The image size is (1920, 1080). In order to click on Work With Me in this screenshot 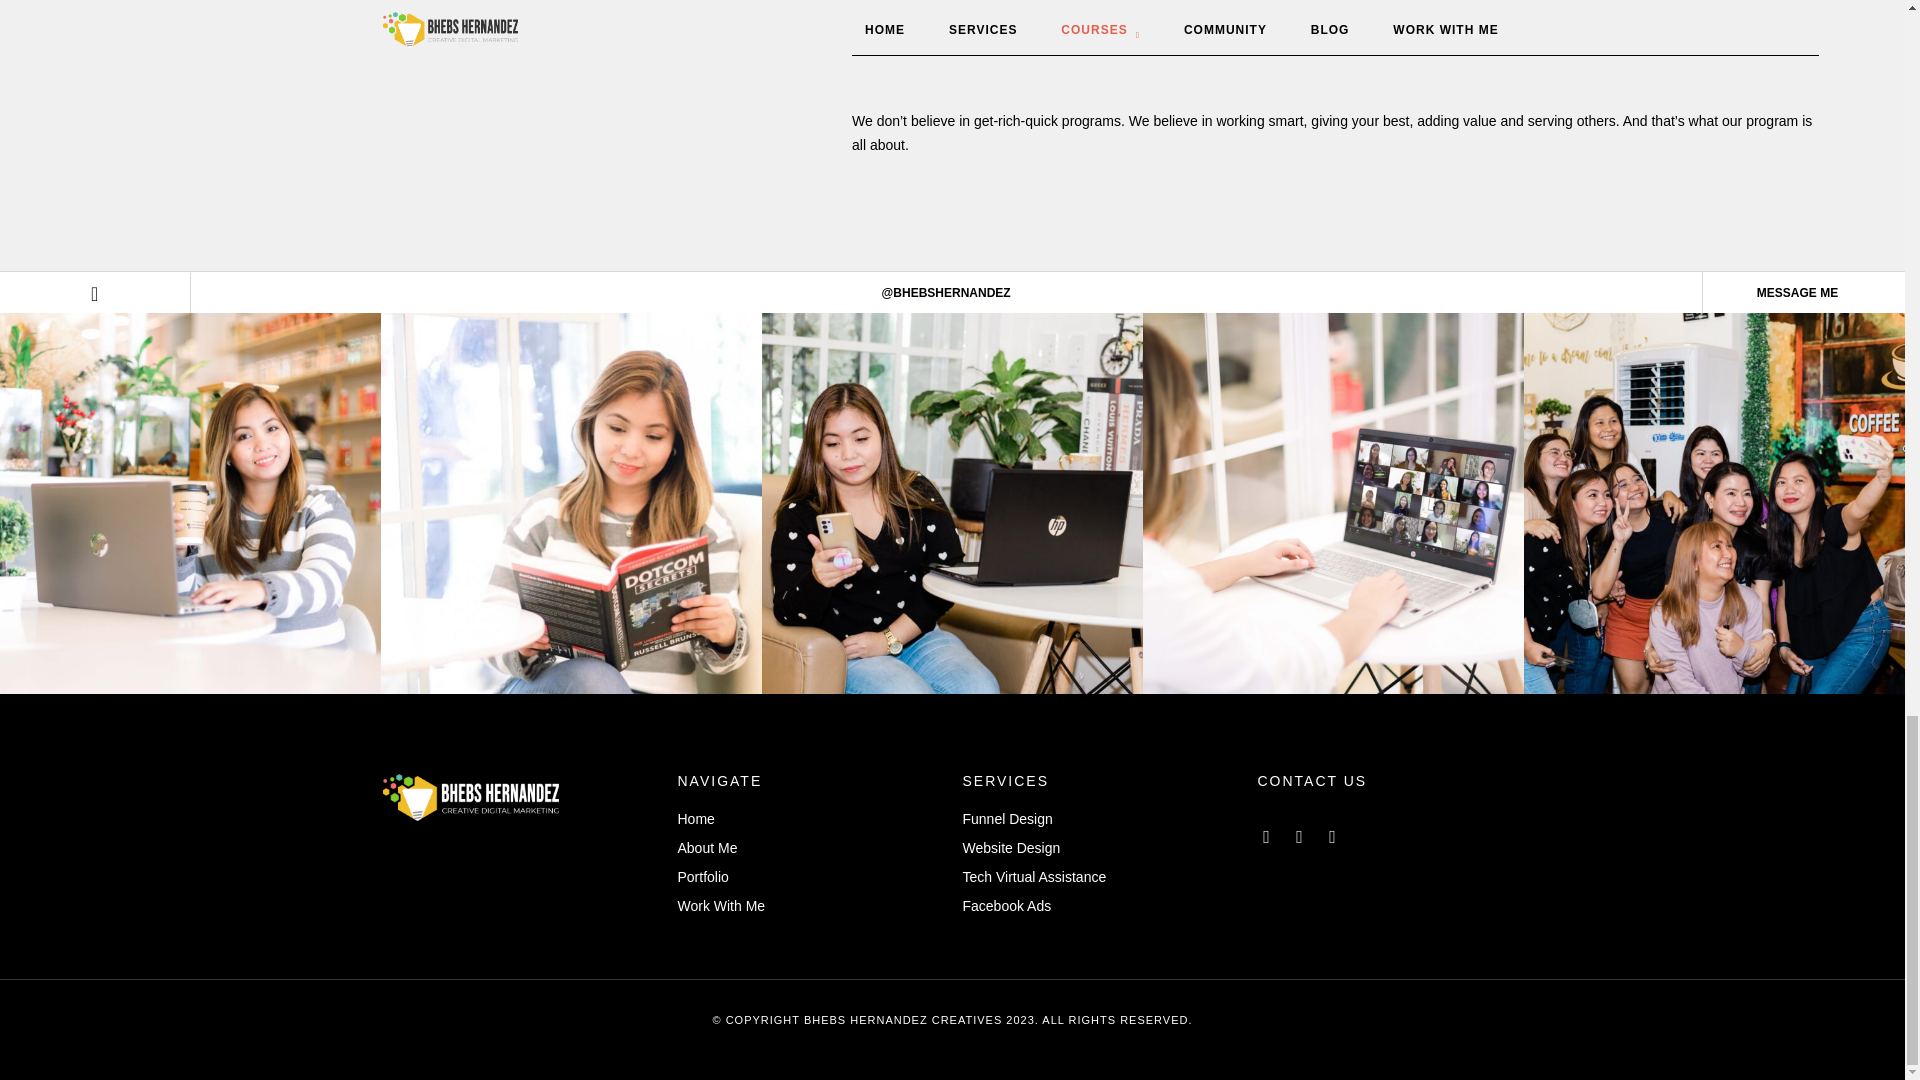, I will do `click(810, 907)`.